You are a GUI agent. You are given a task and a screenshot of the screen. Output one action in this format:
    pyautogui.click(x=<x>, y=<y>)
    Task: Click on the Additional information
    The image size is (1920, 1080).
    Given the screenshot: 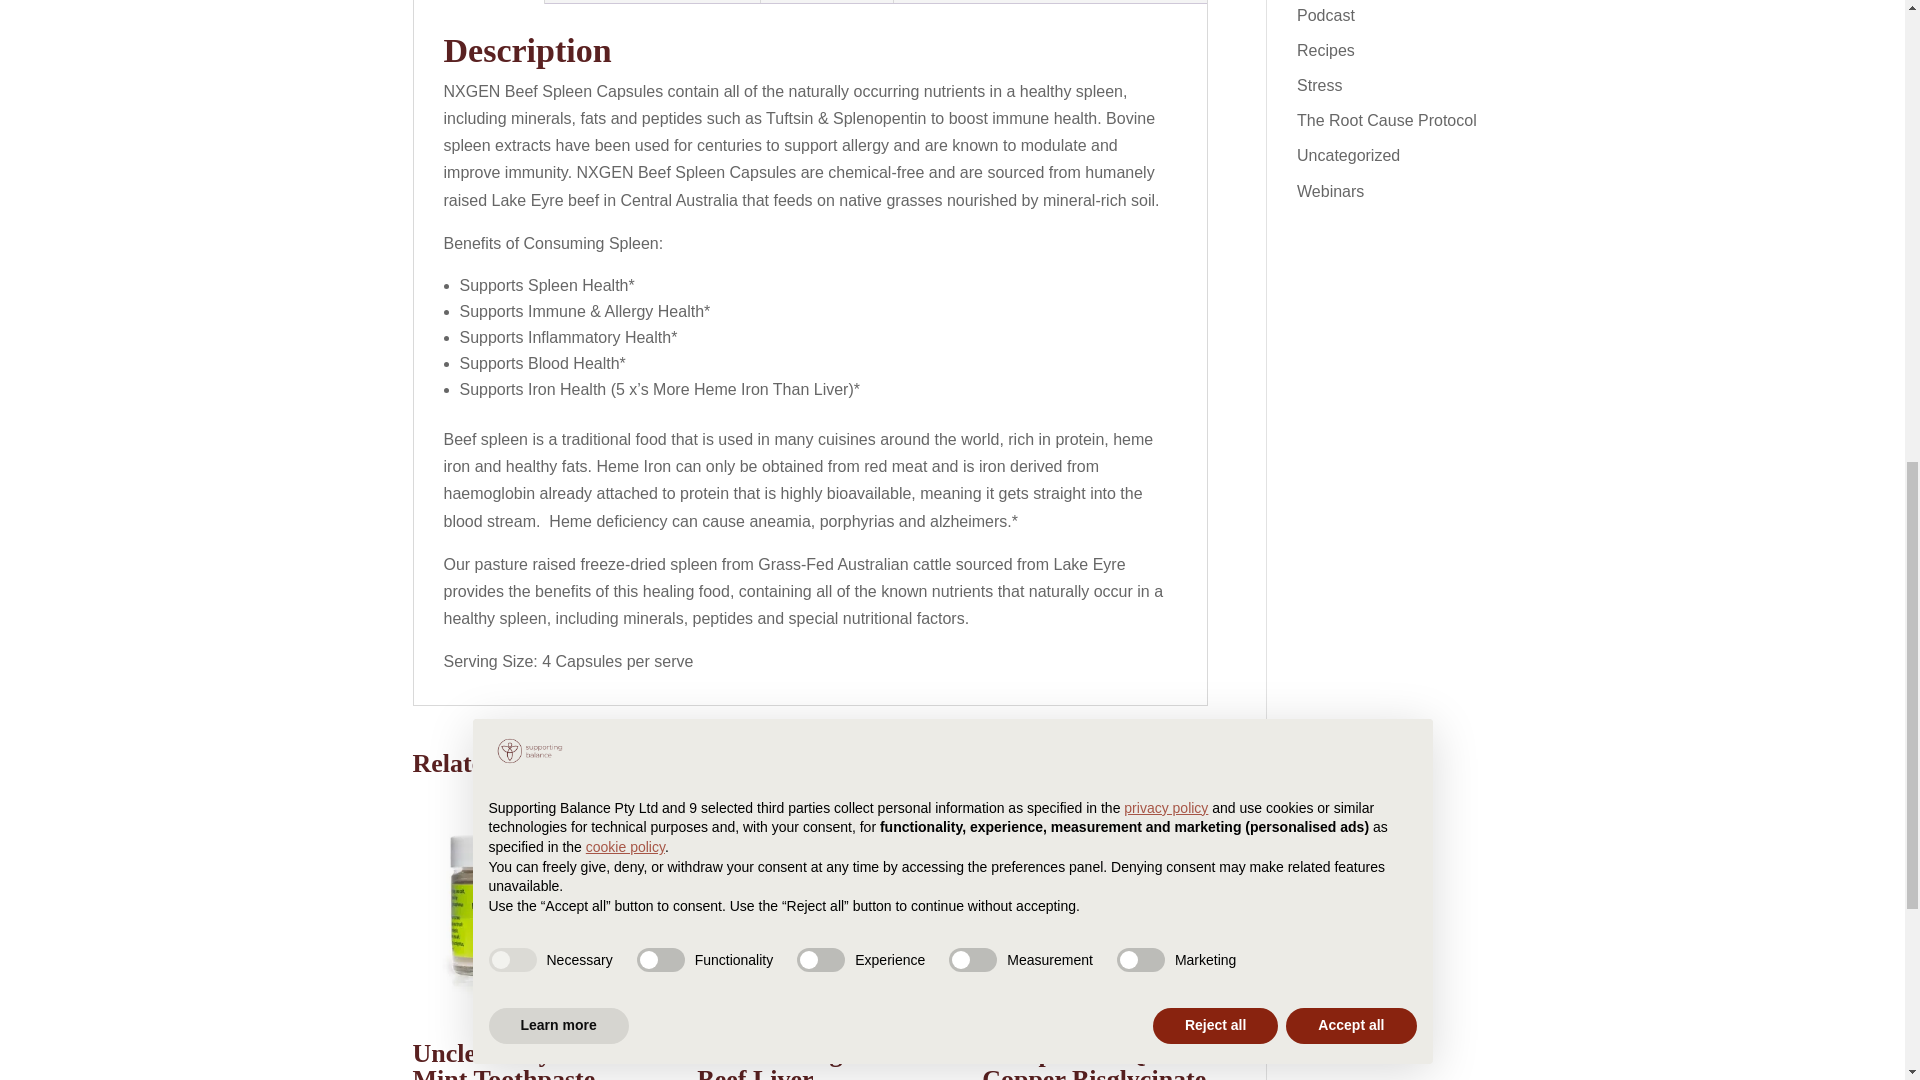 What is the action you would take?
    pyautogui.click(x=652, y=2)
    